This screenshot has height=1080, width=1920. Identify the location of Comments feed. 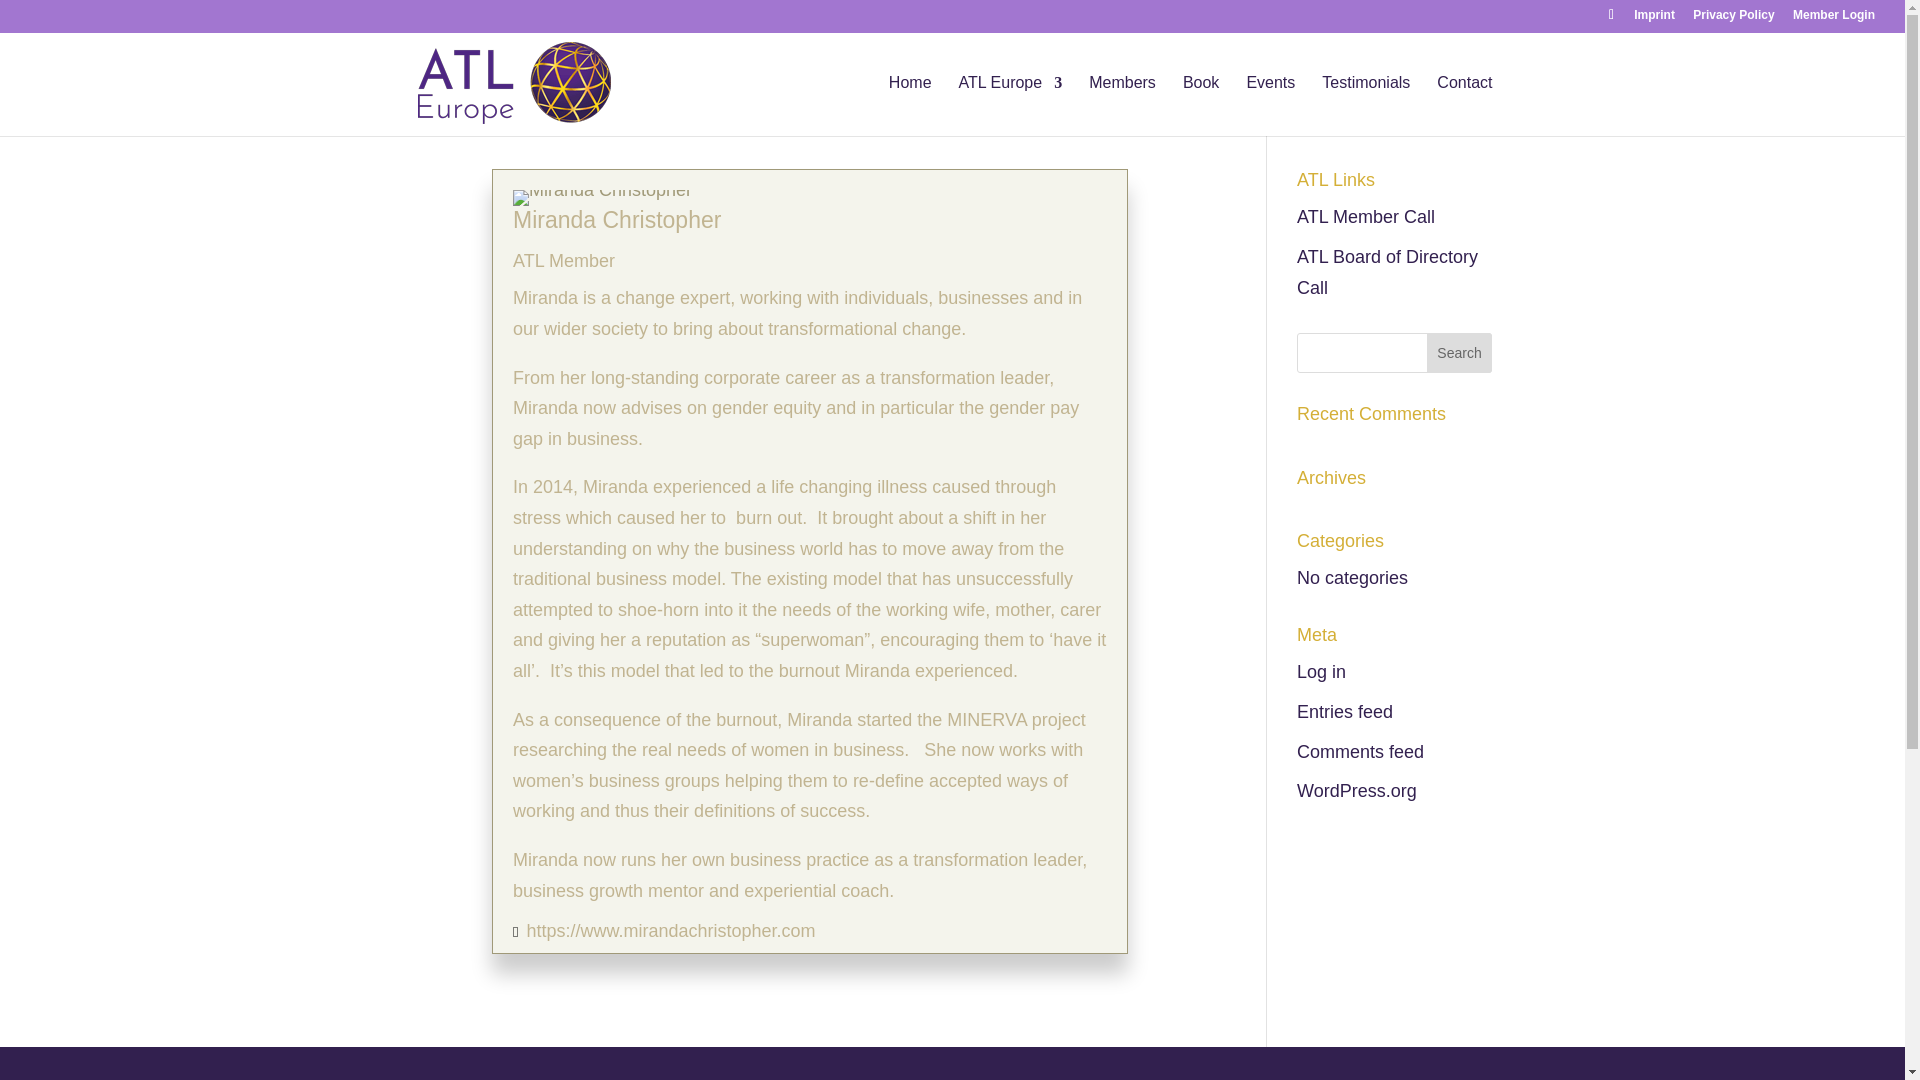
(1360, 752).